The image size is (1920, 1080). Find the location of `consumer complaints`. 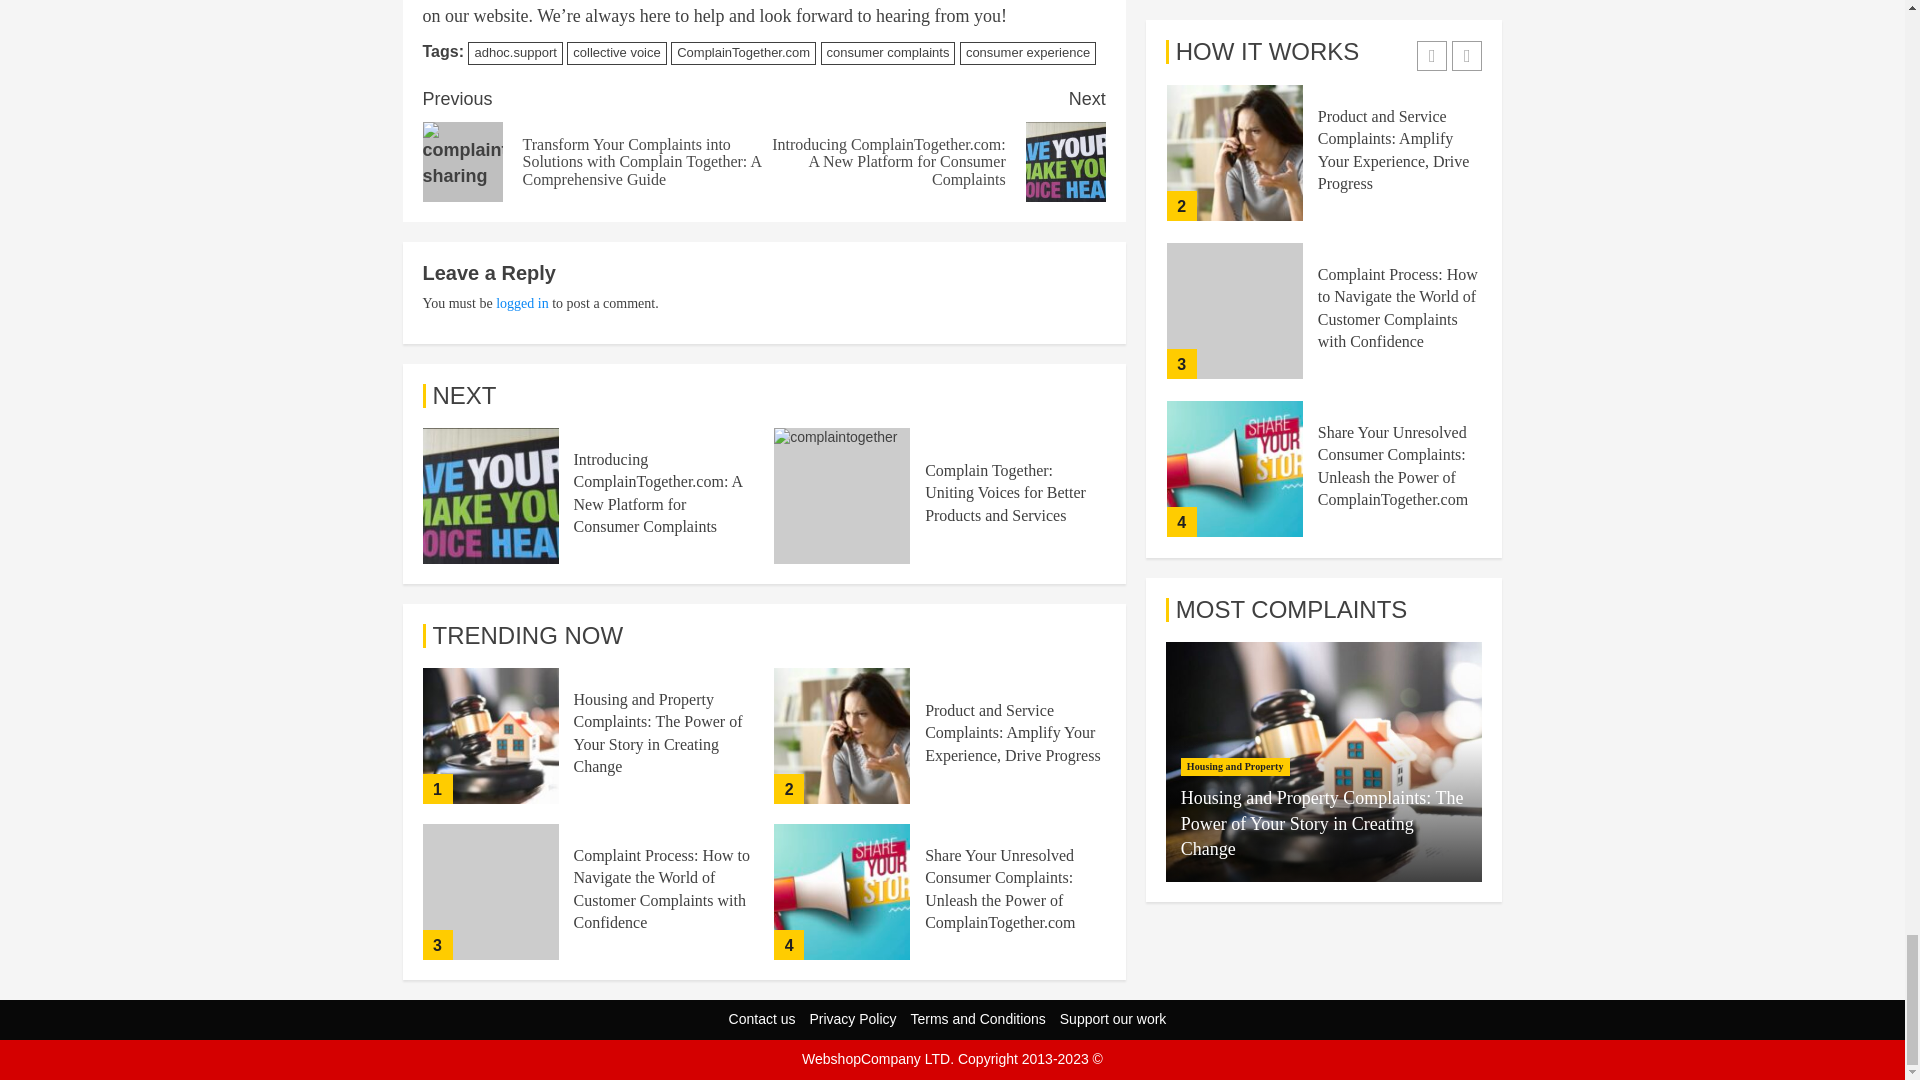

consumer complaints is located at coordinates (888, 53).